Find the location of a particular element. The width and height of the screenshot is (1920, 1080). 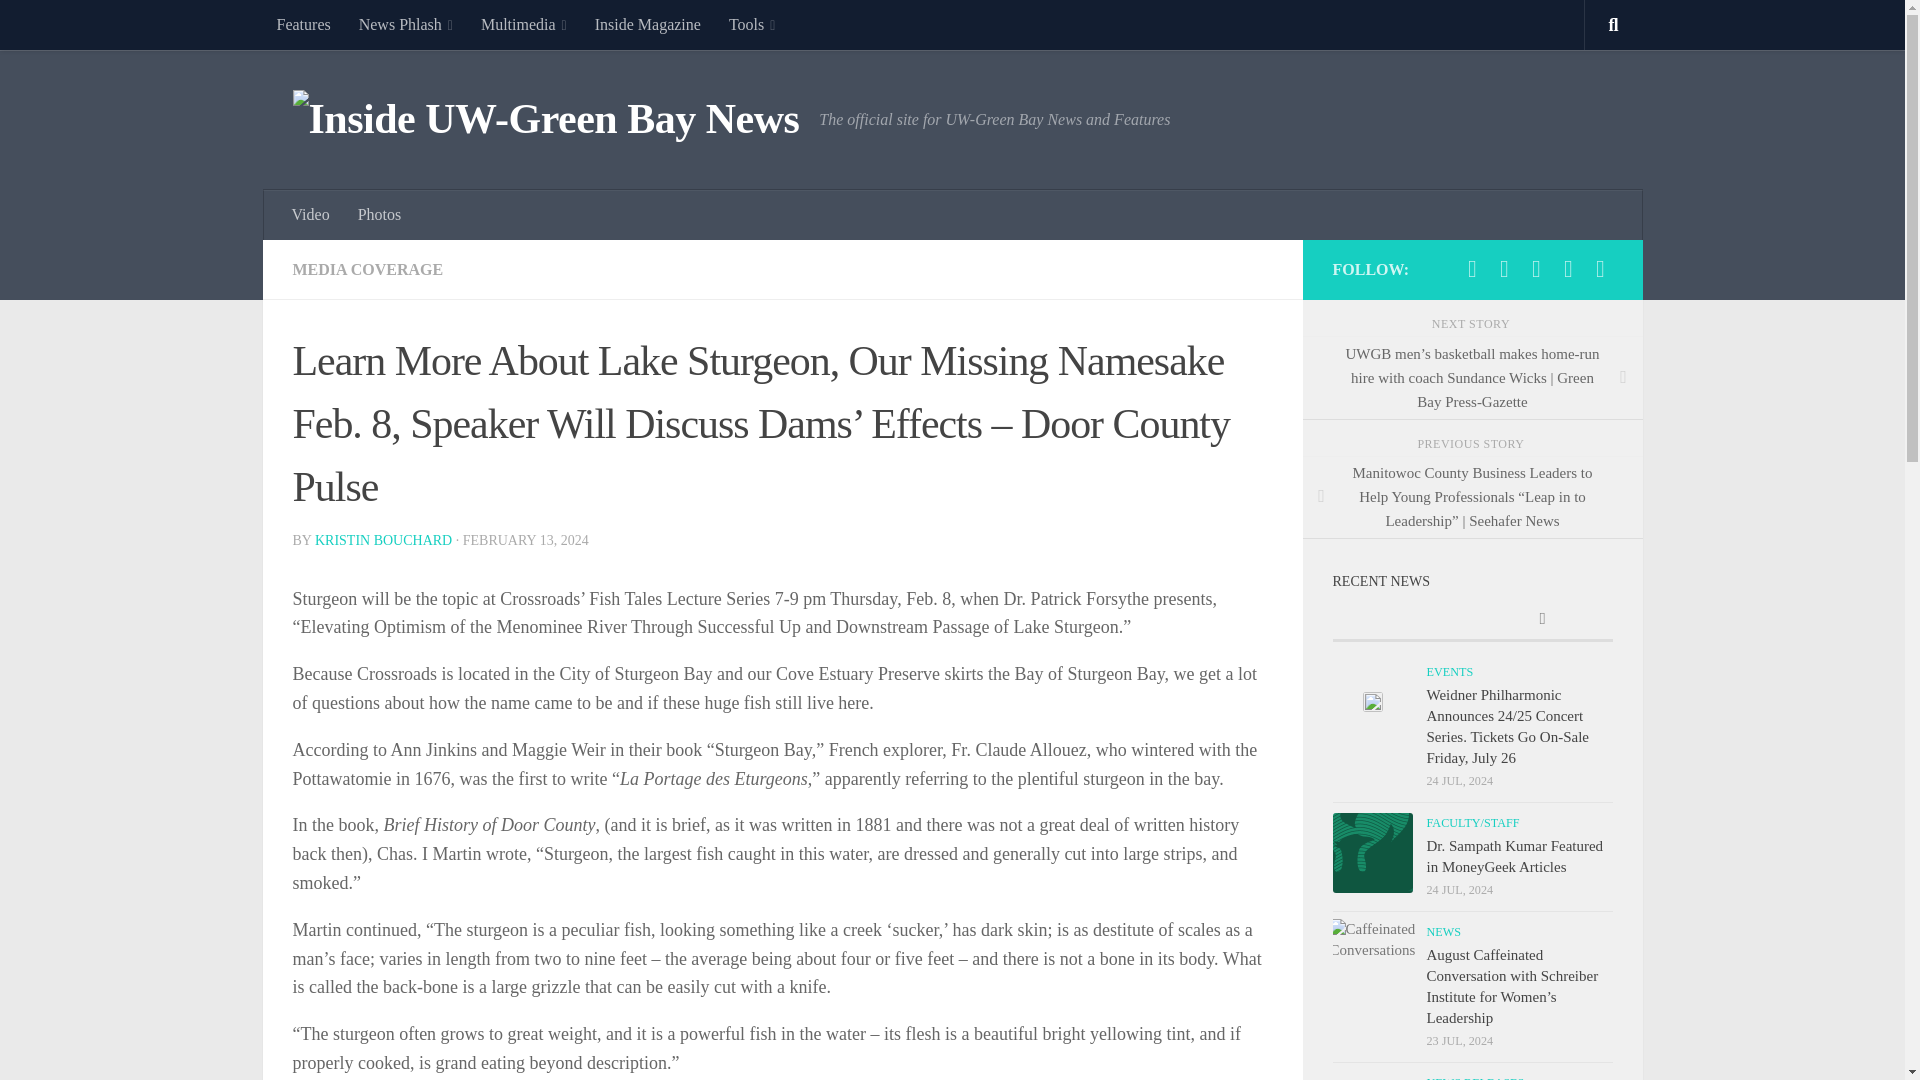

Inside Magazine is located at coordinates (648, 24).